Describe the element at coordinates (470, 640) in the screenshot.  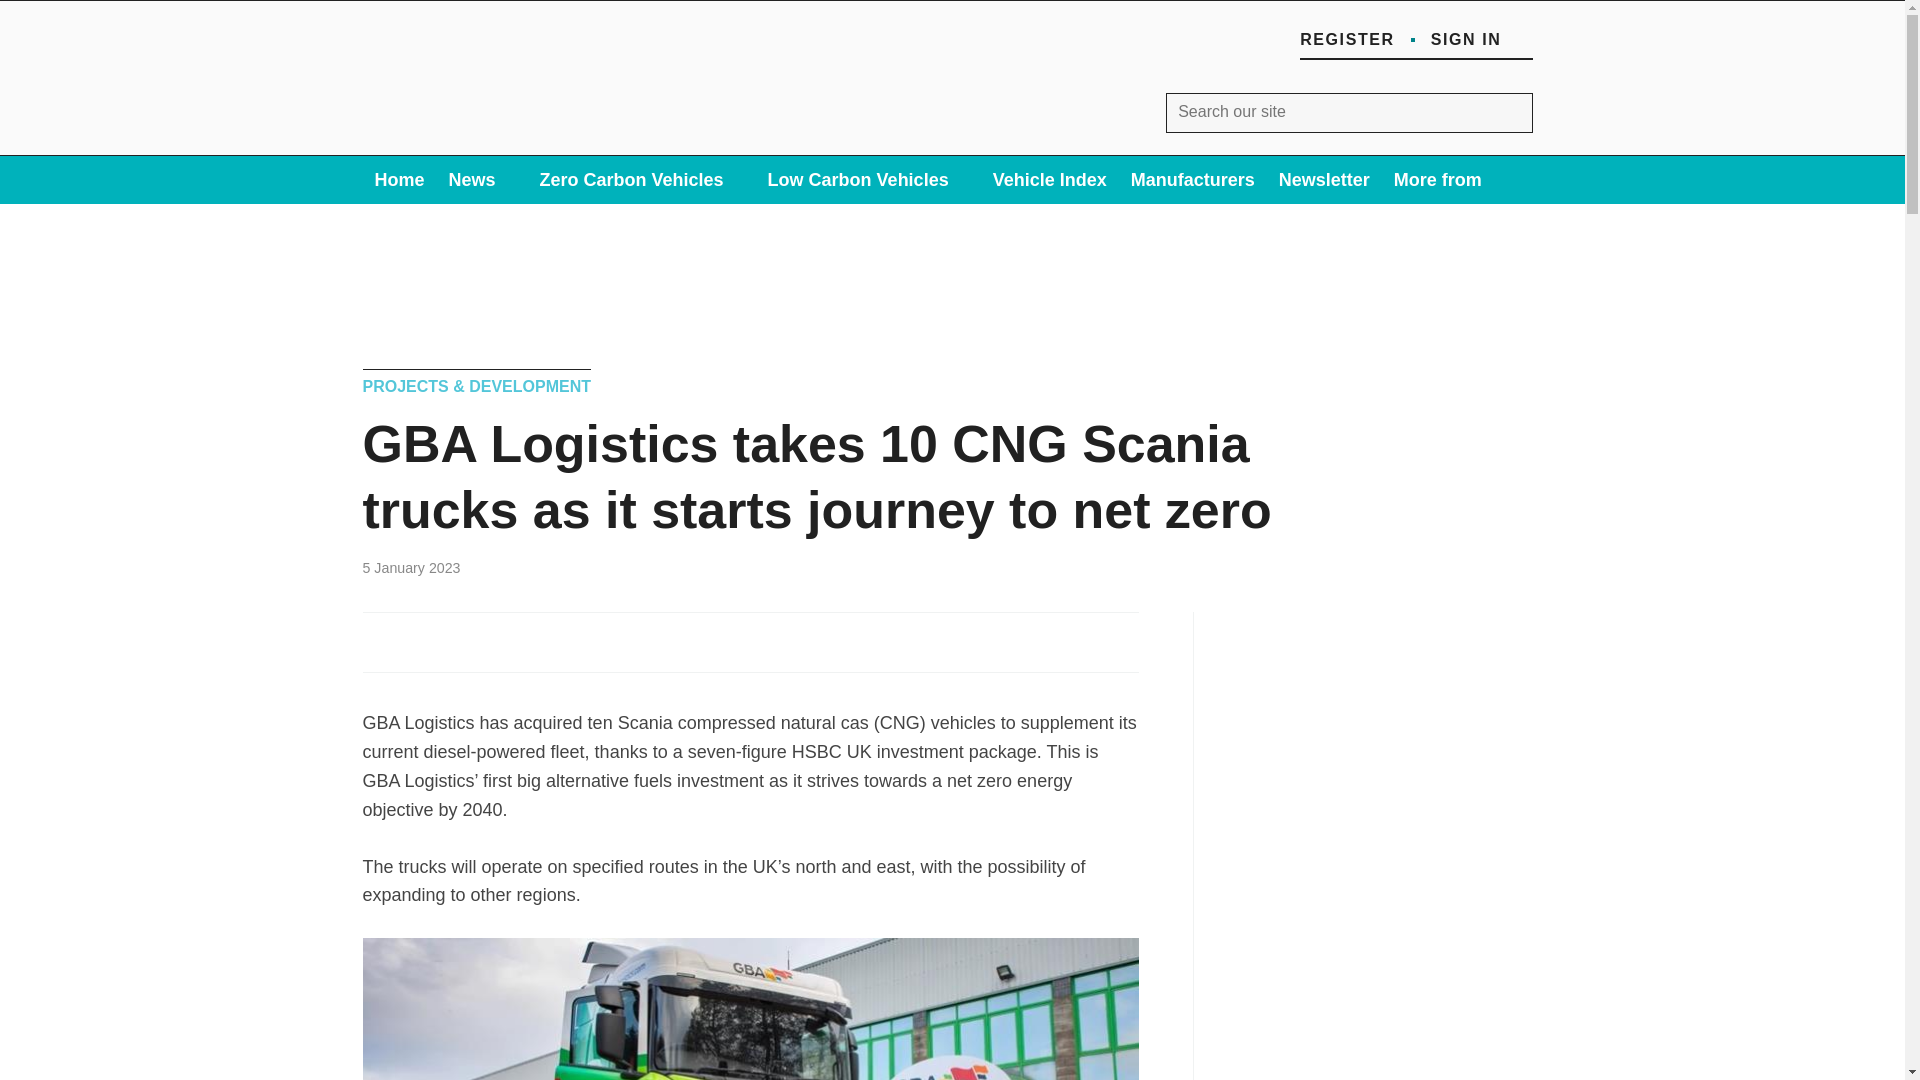
I see `Share this on Linked in` at that location.